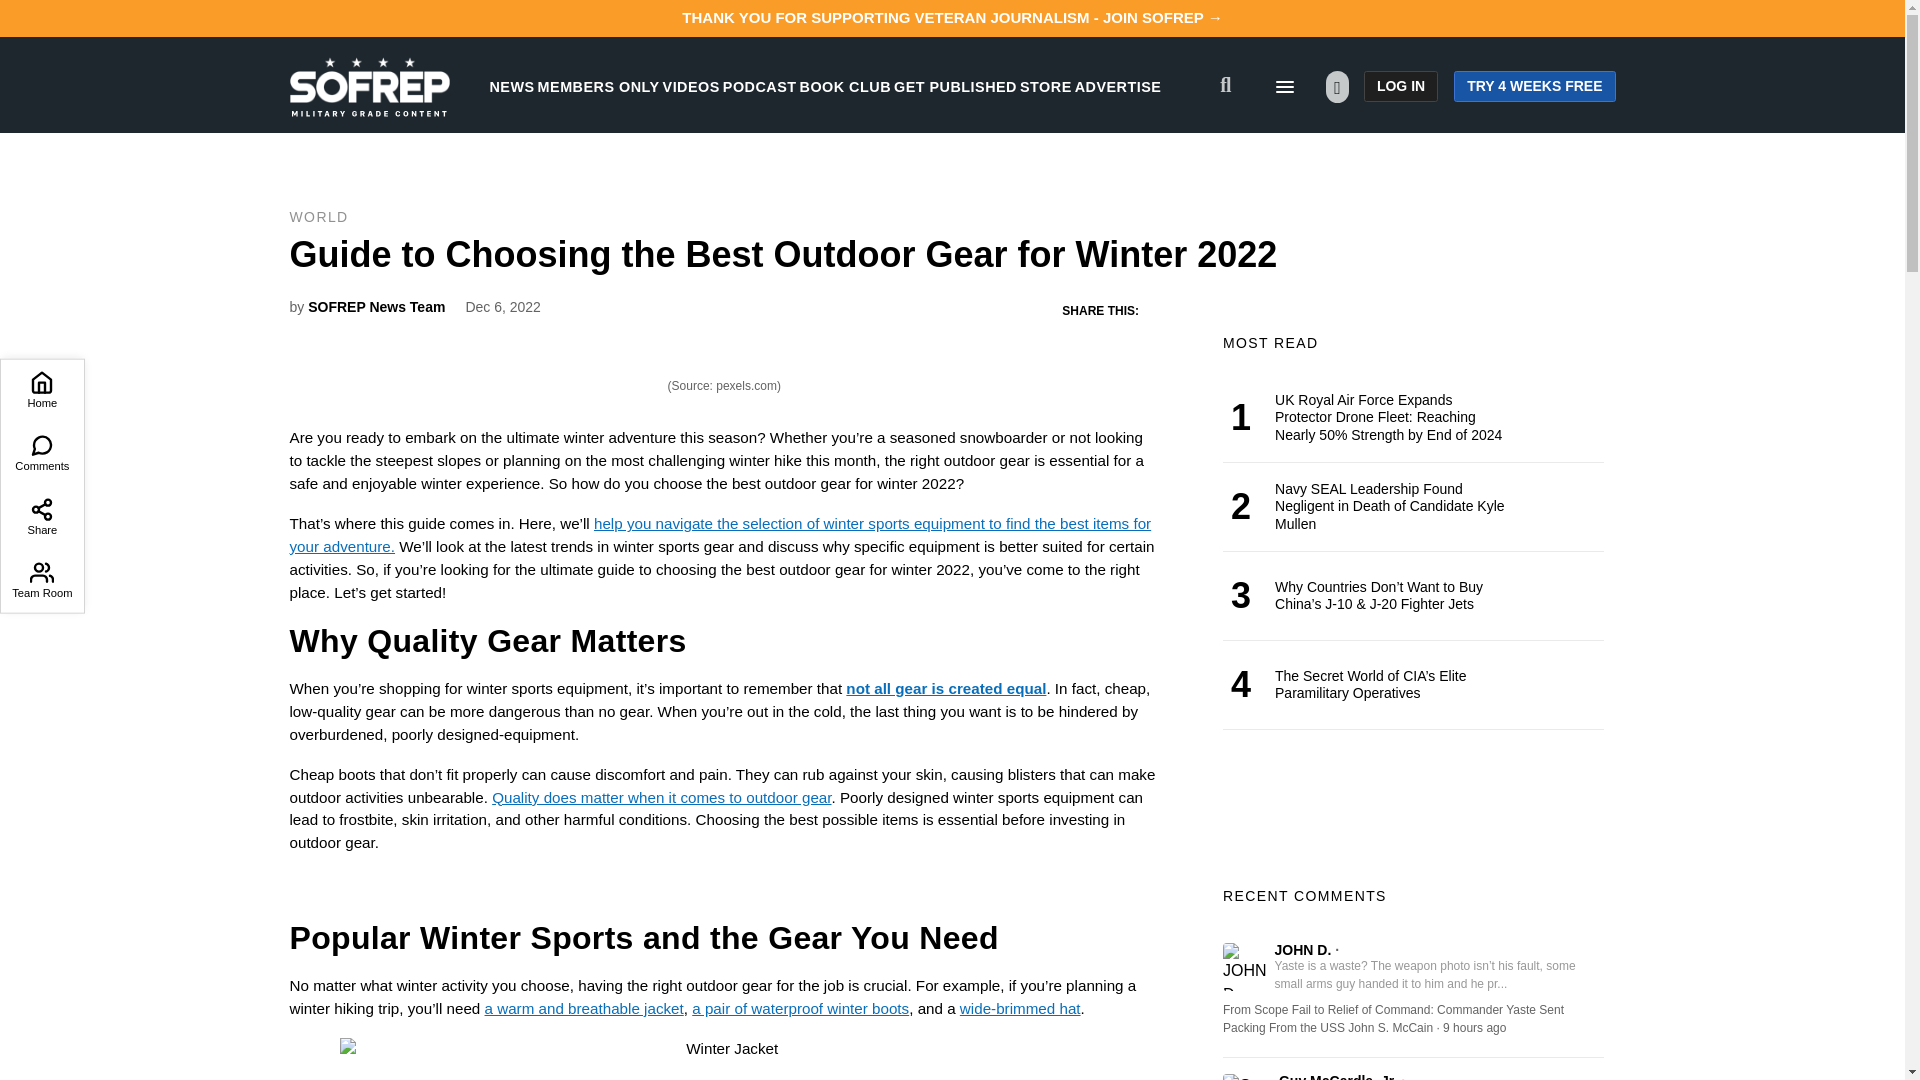 This screenshot has height=1080, width=1920. Describe the element at coordinates (1534, 86) in the screenshot. I see `TRY 4 WEEKS FREE` at that location.